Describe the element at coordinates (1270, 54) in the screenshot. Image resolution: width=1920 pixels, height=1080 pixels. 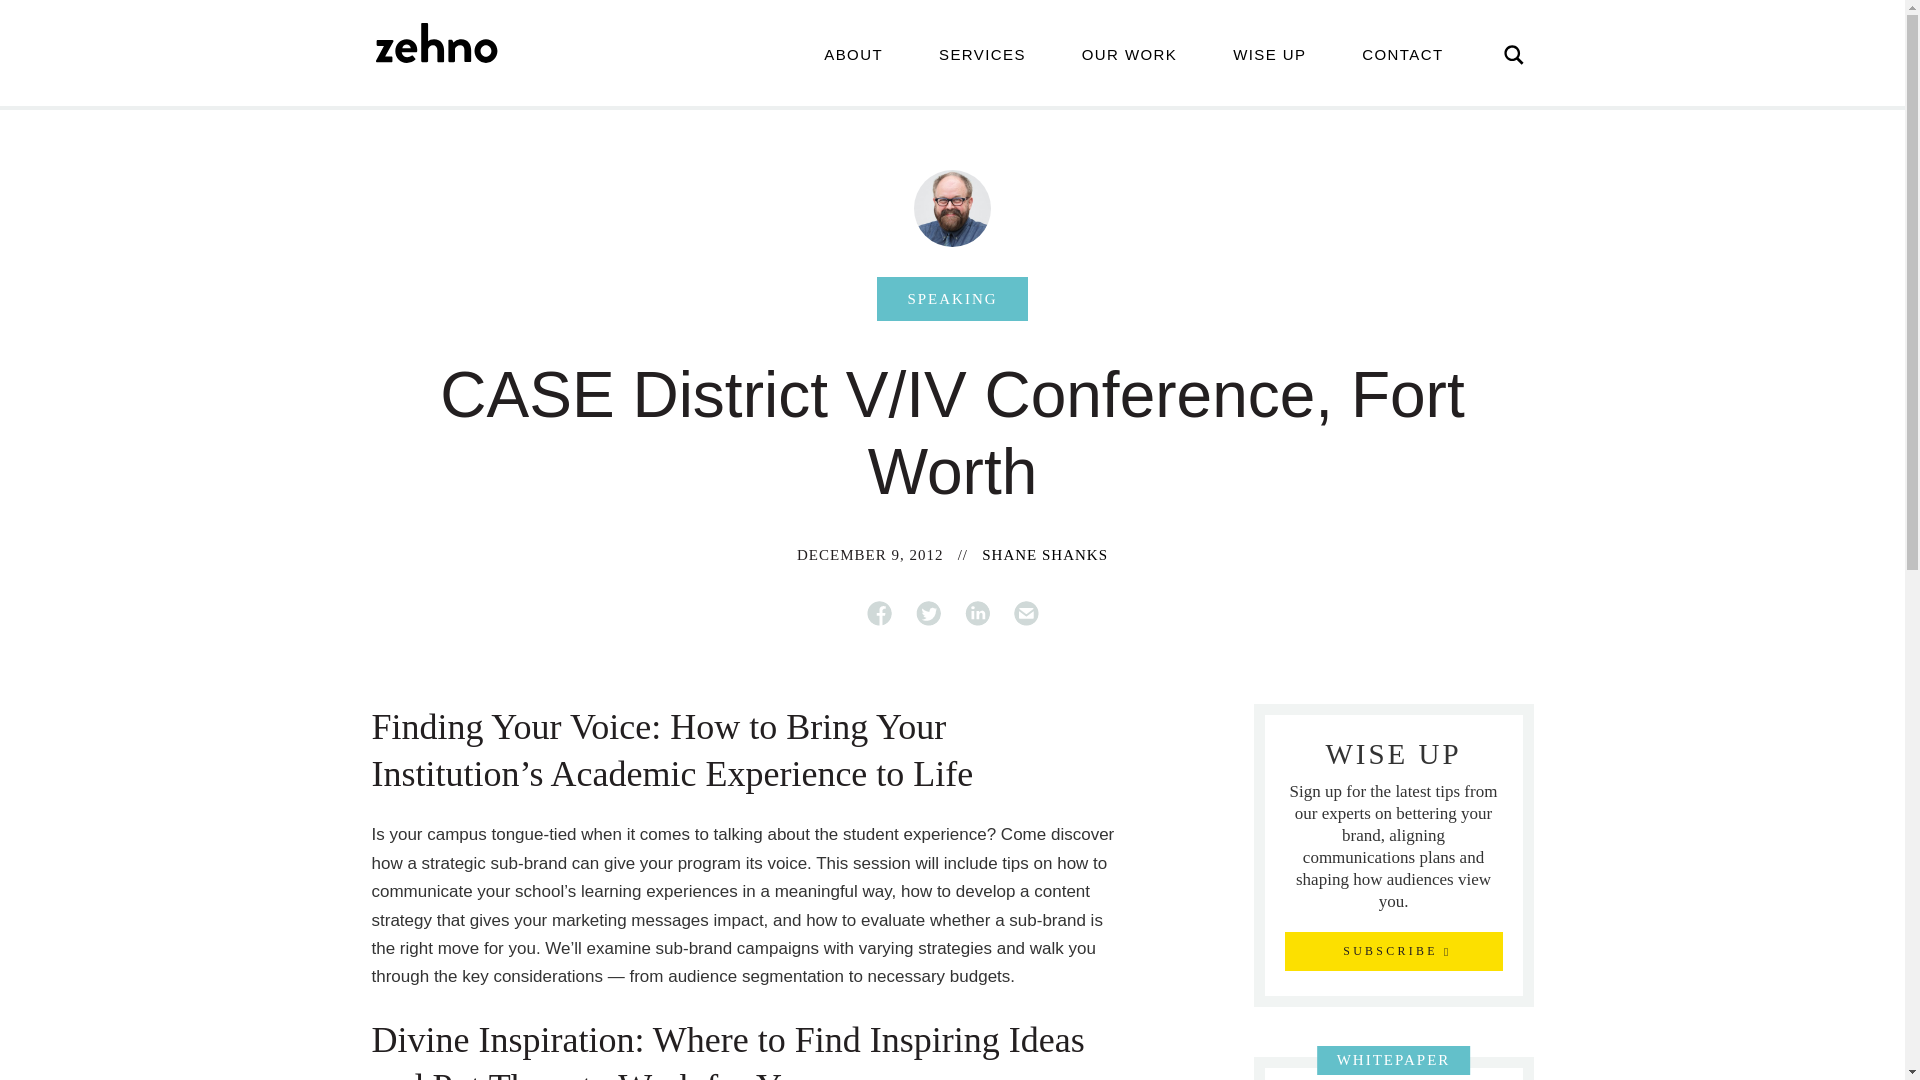
I see `WISE UP` at that location.